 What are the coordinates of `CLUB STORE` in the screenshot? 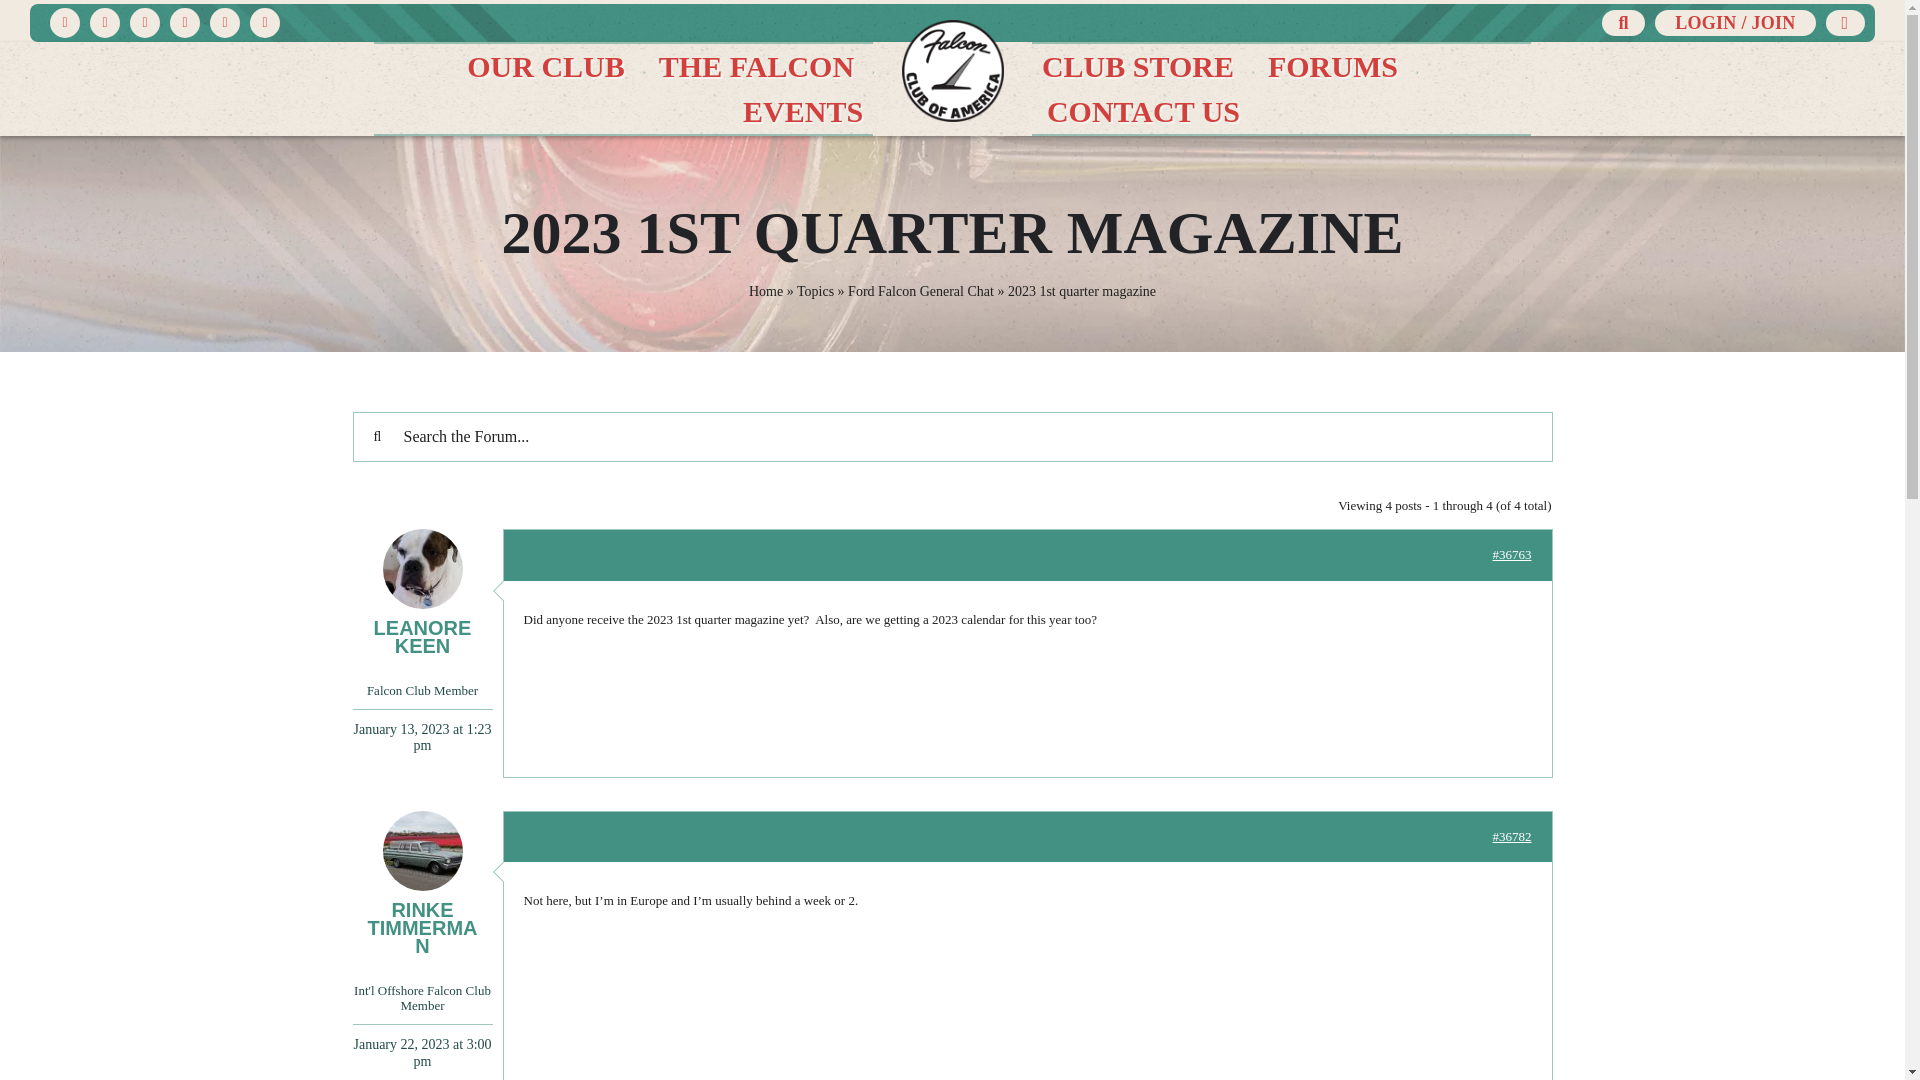 It's located at (1138, 66).